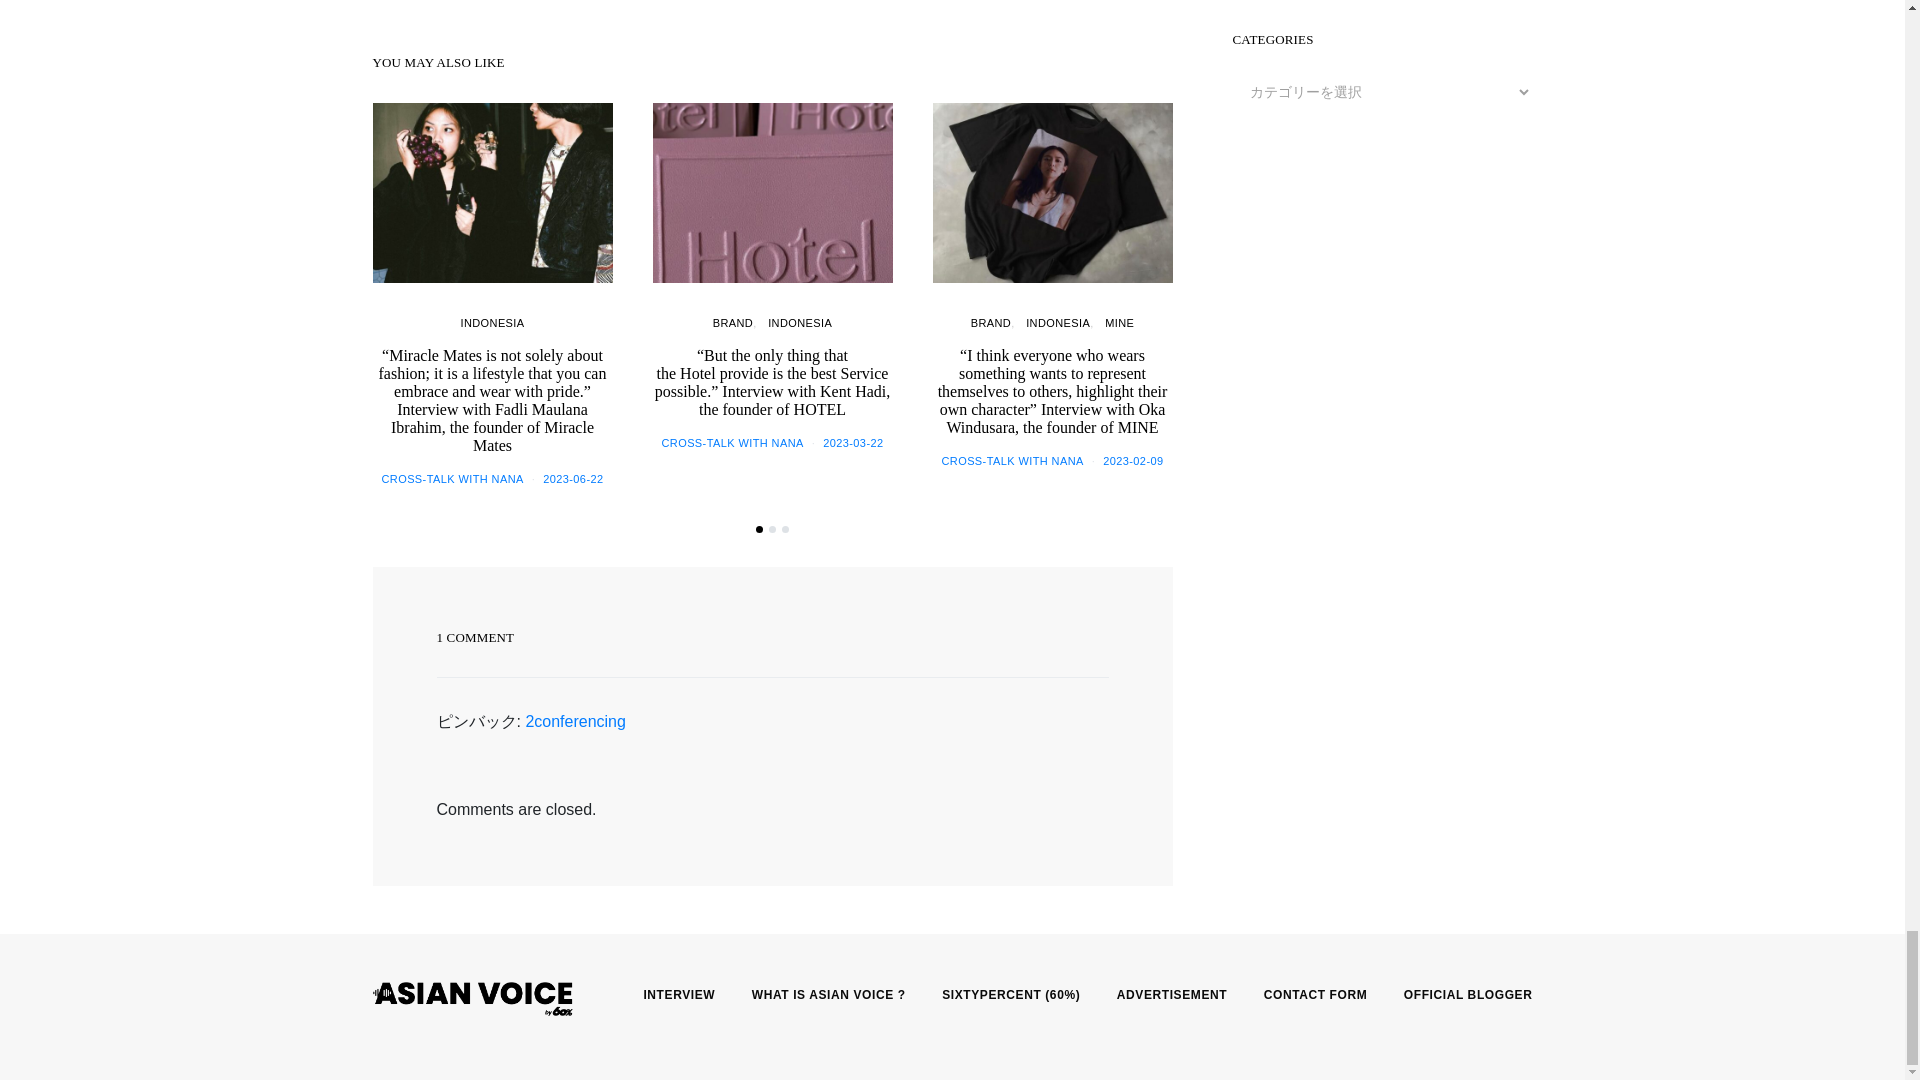 The image size is (1920, 1080). I want to click on View all posts by Cross-talk with NANA, so click(731, 443).